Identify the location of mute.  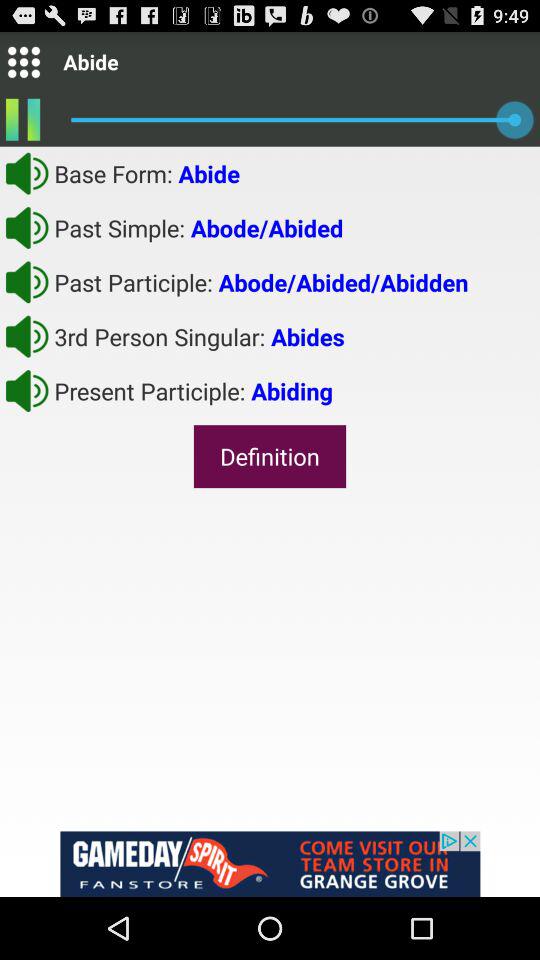
(27, 390).